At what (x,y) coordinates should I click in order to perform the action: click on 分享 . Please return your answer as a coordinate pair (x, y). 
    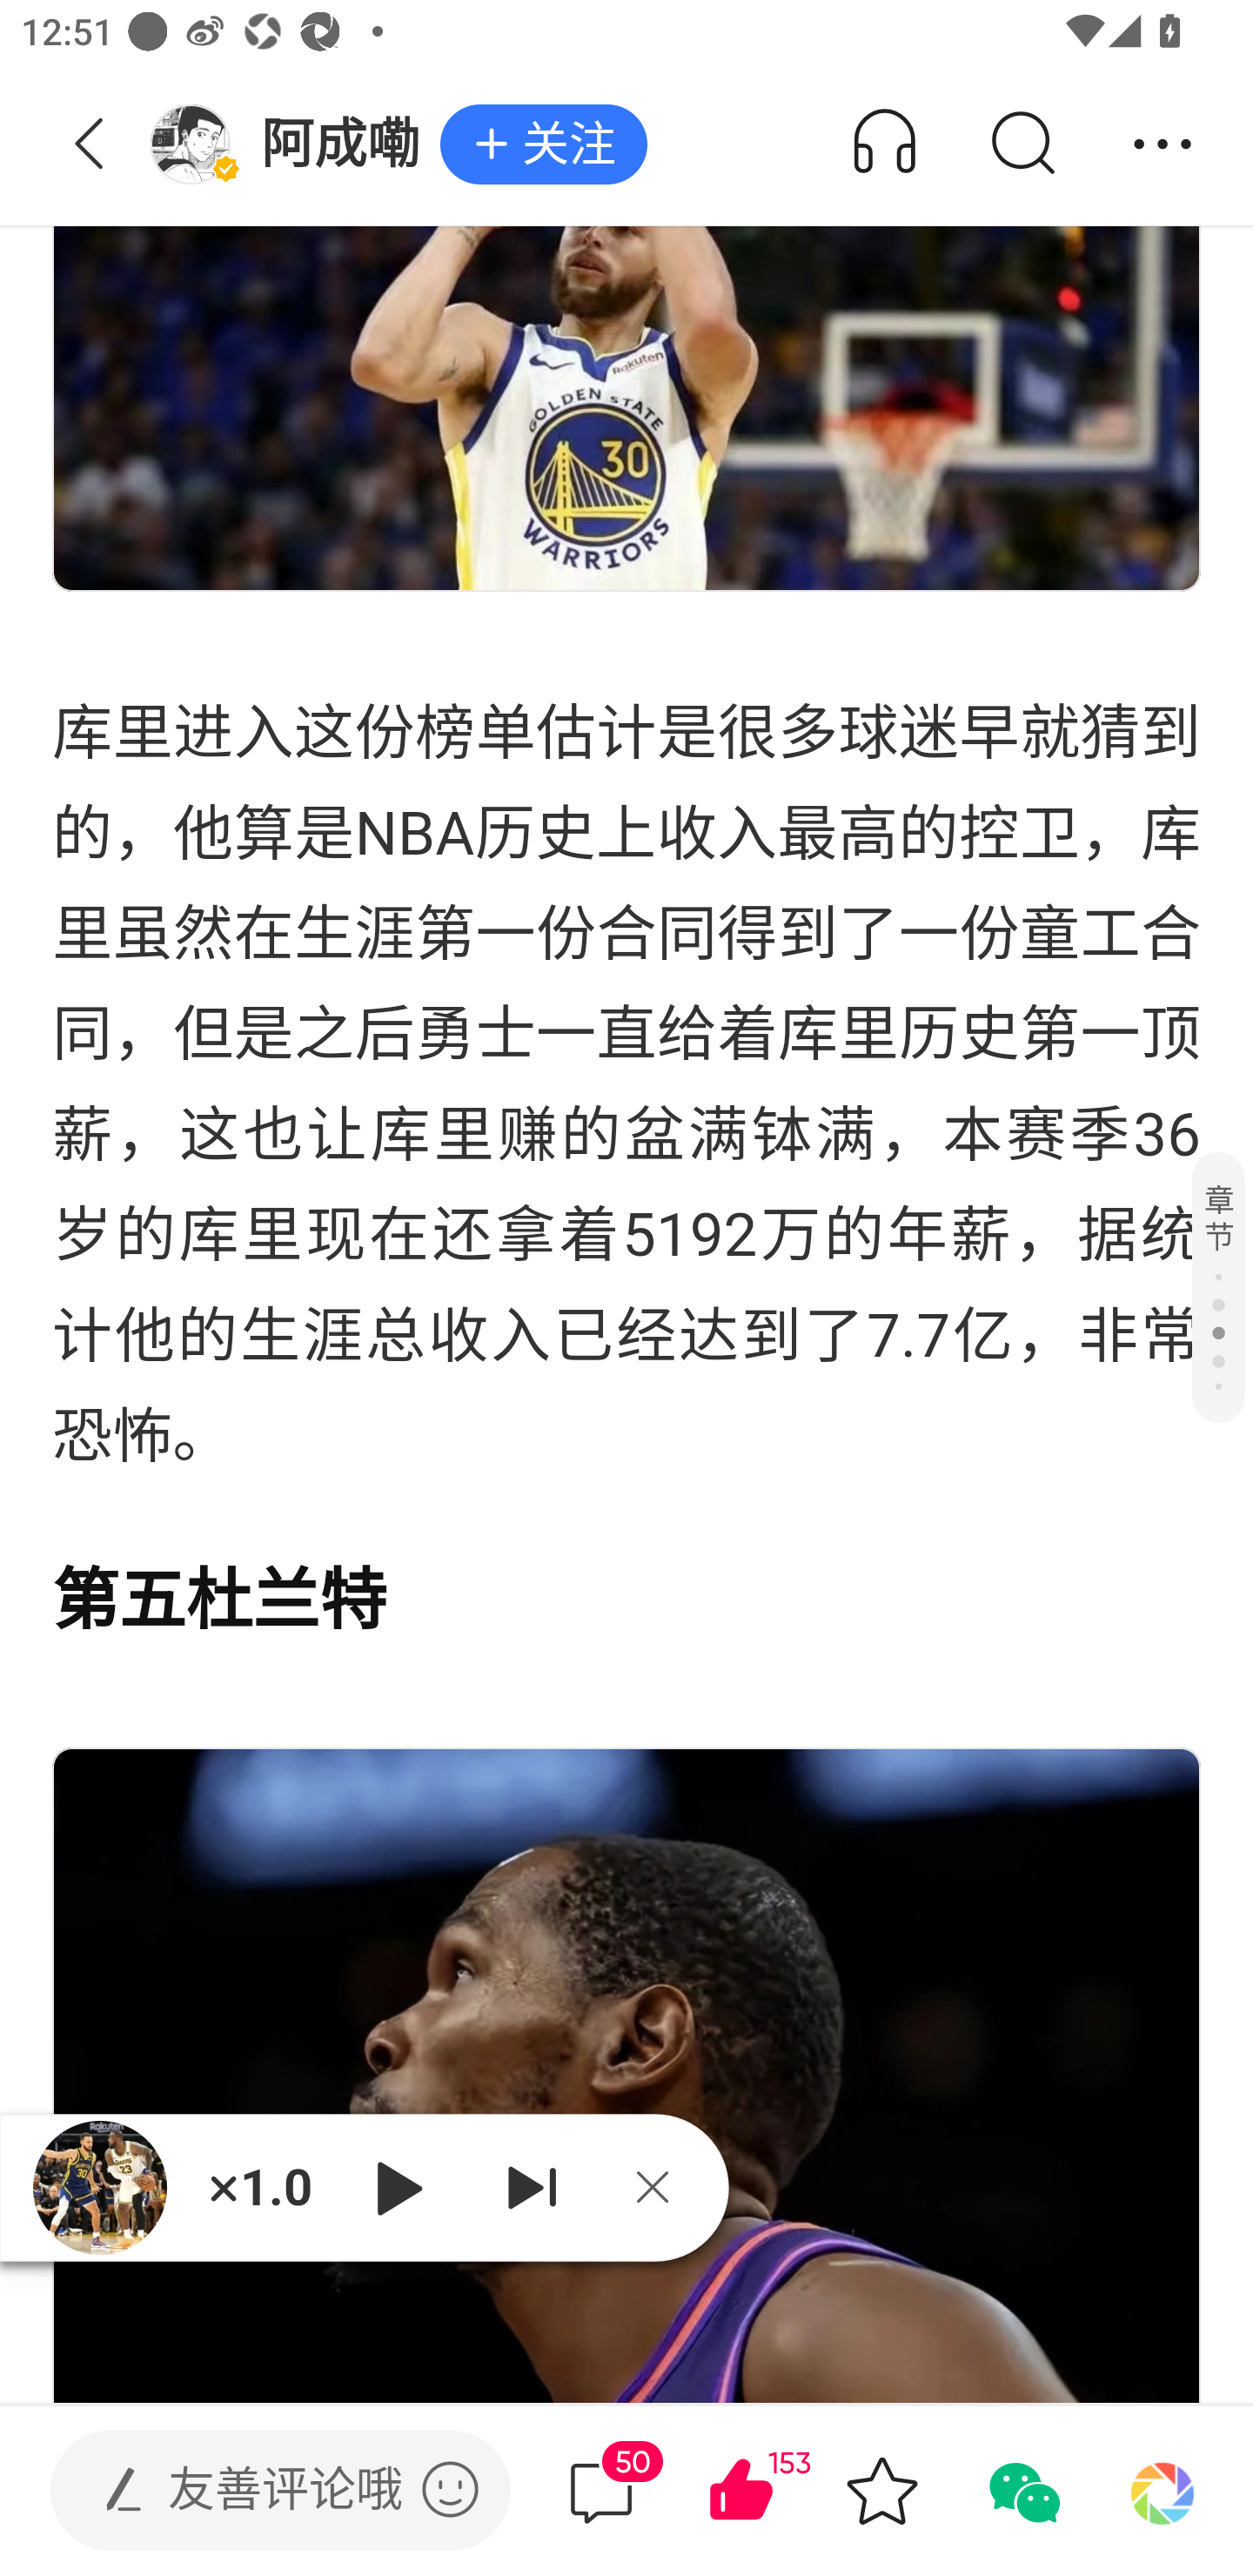
    Looking at the image, I should click on (1163, 144).